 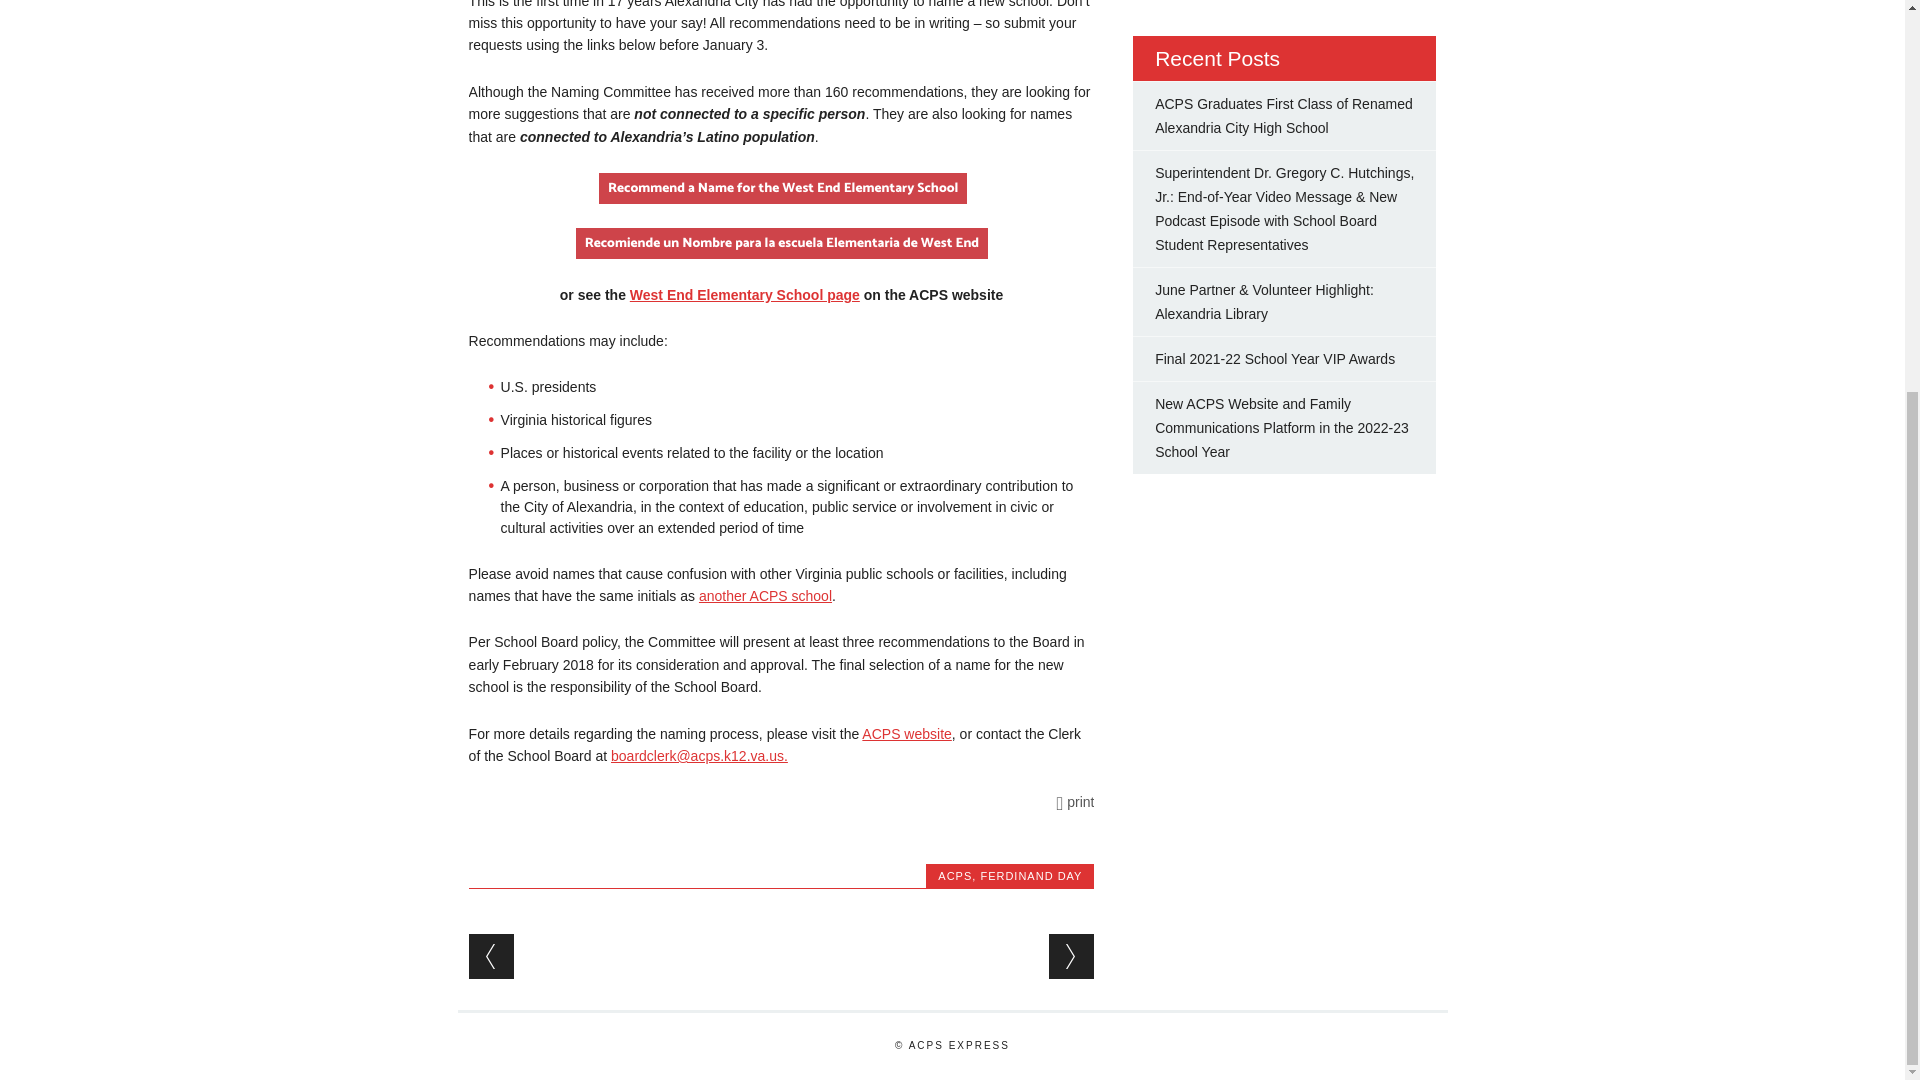 What do you see at coordinates (744, 295) in the screenshot?
I see `West End Elementary School page` at bounding box center [744, 295].